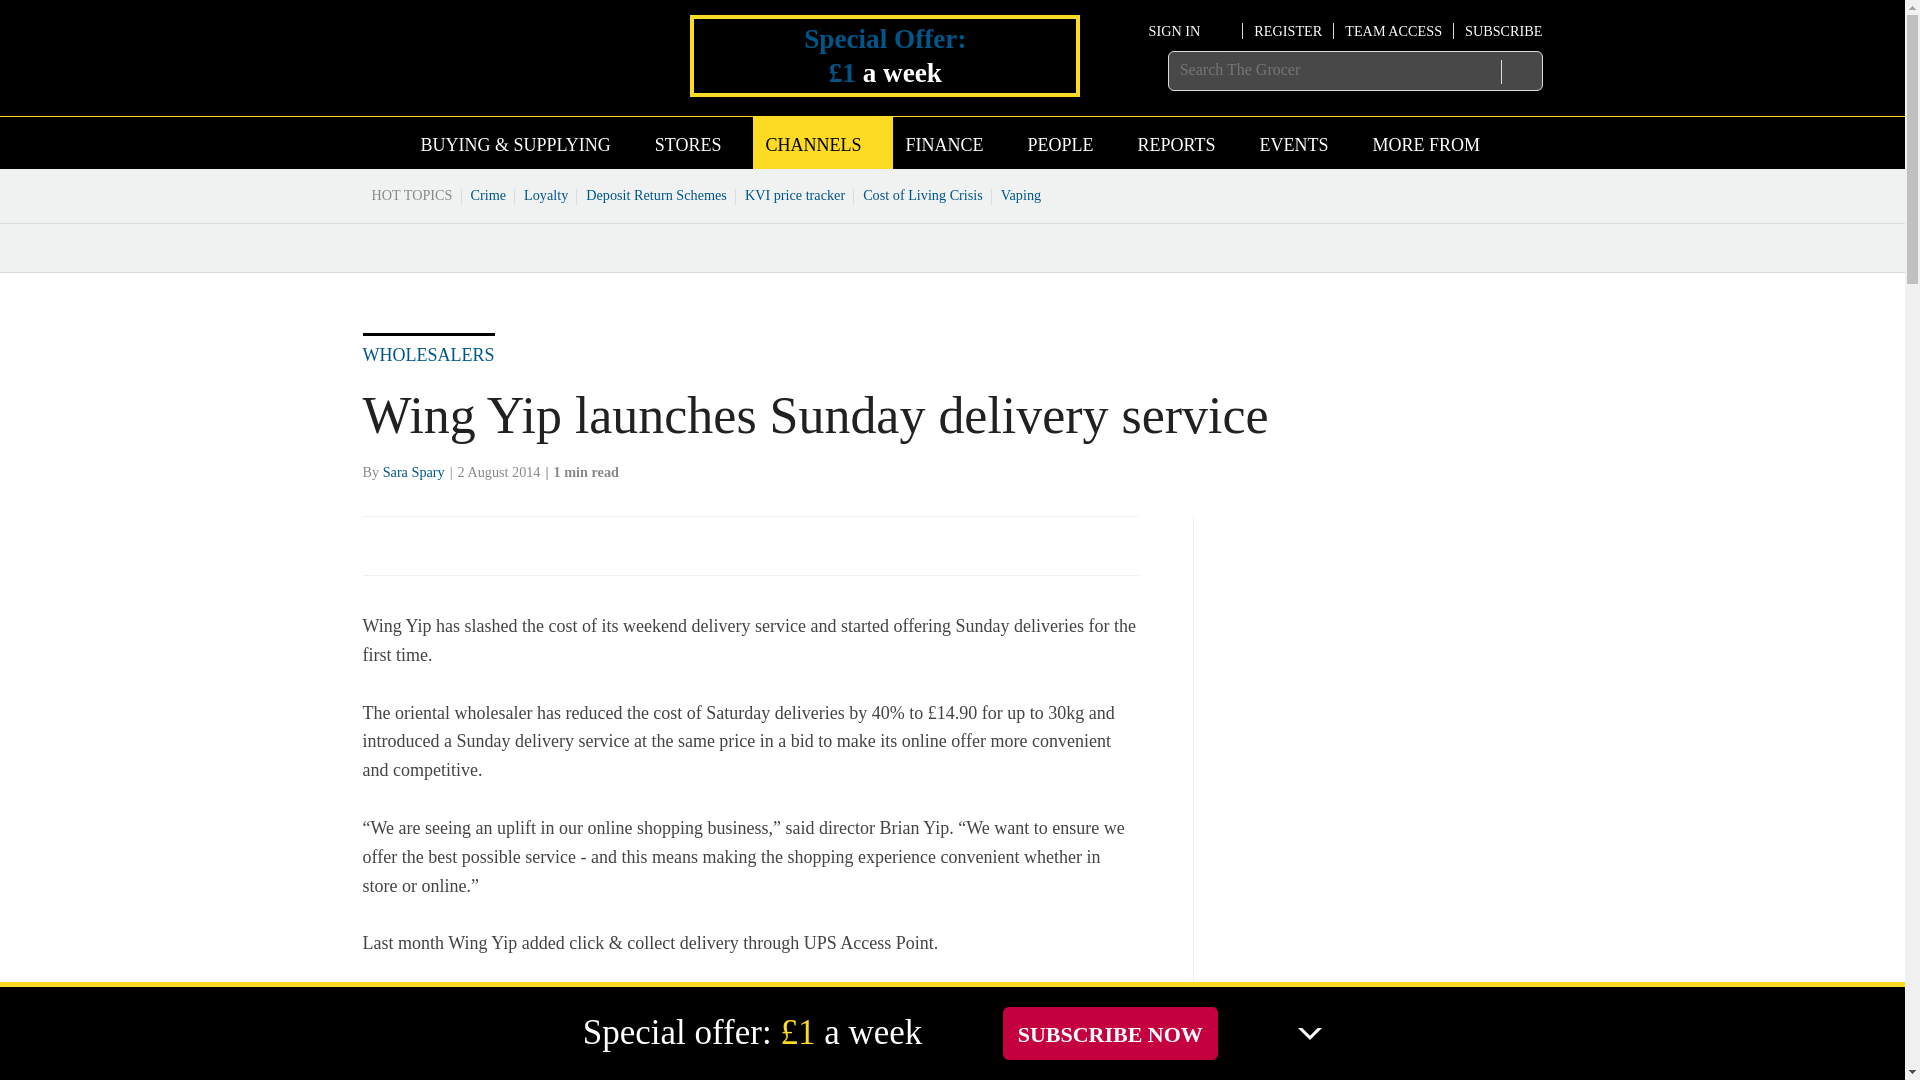 This screenshot has width=1920, height=1080. I want to click on SUBSCRIBE NOW, so click(1110, 1032).